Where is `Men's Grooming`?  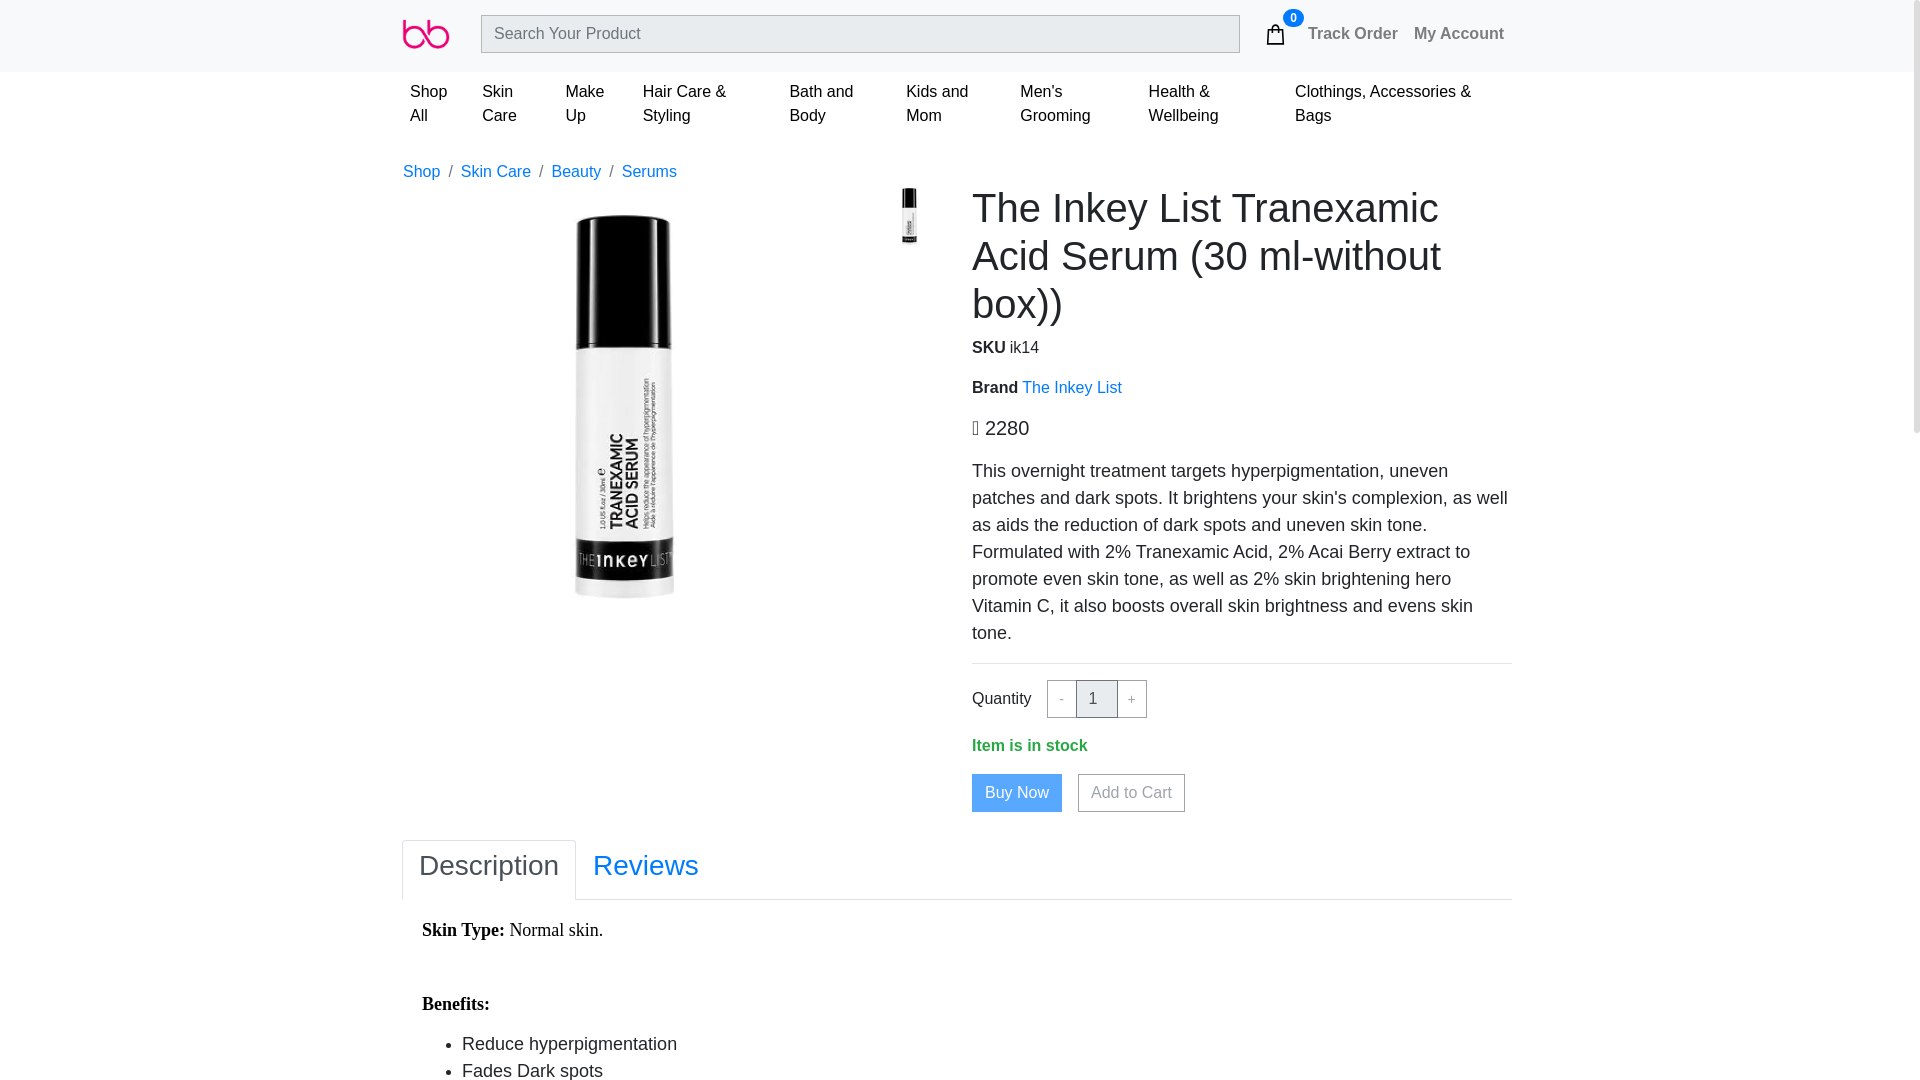 Men's Grooming is located at coordinates (1076, 104).